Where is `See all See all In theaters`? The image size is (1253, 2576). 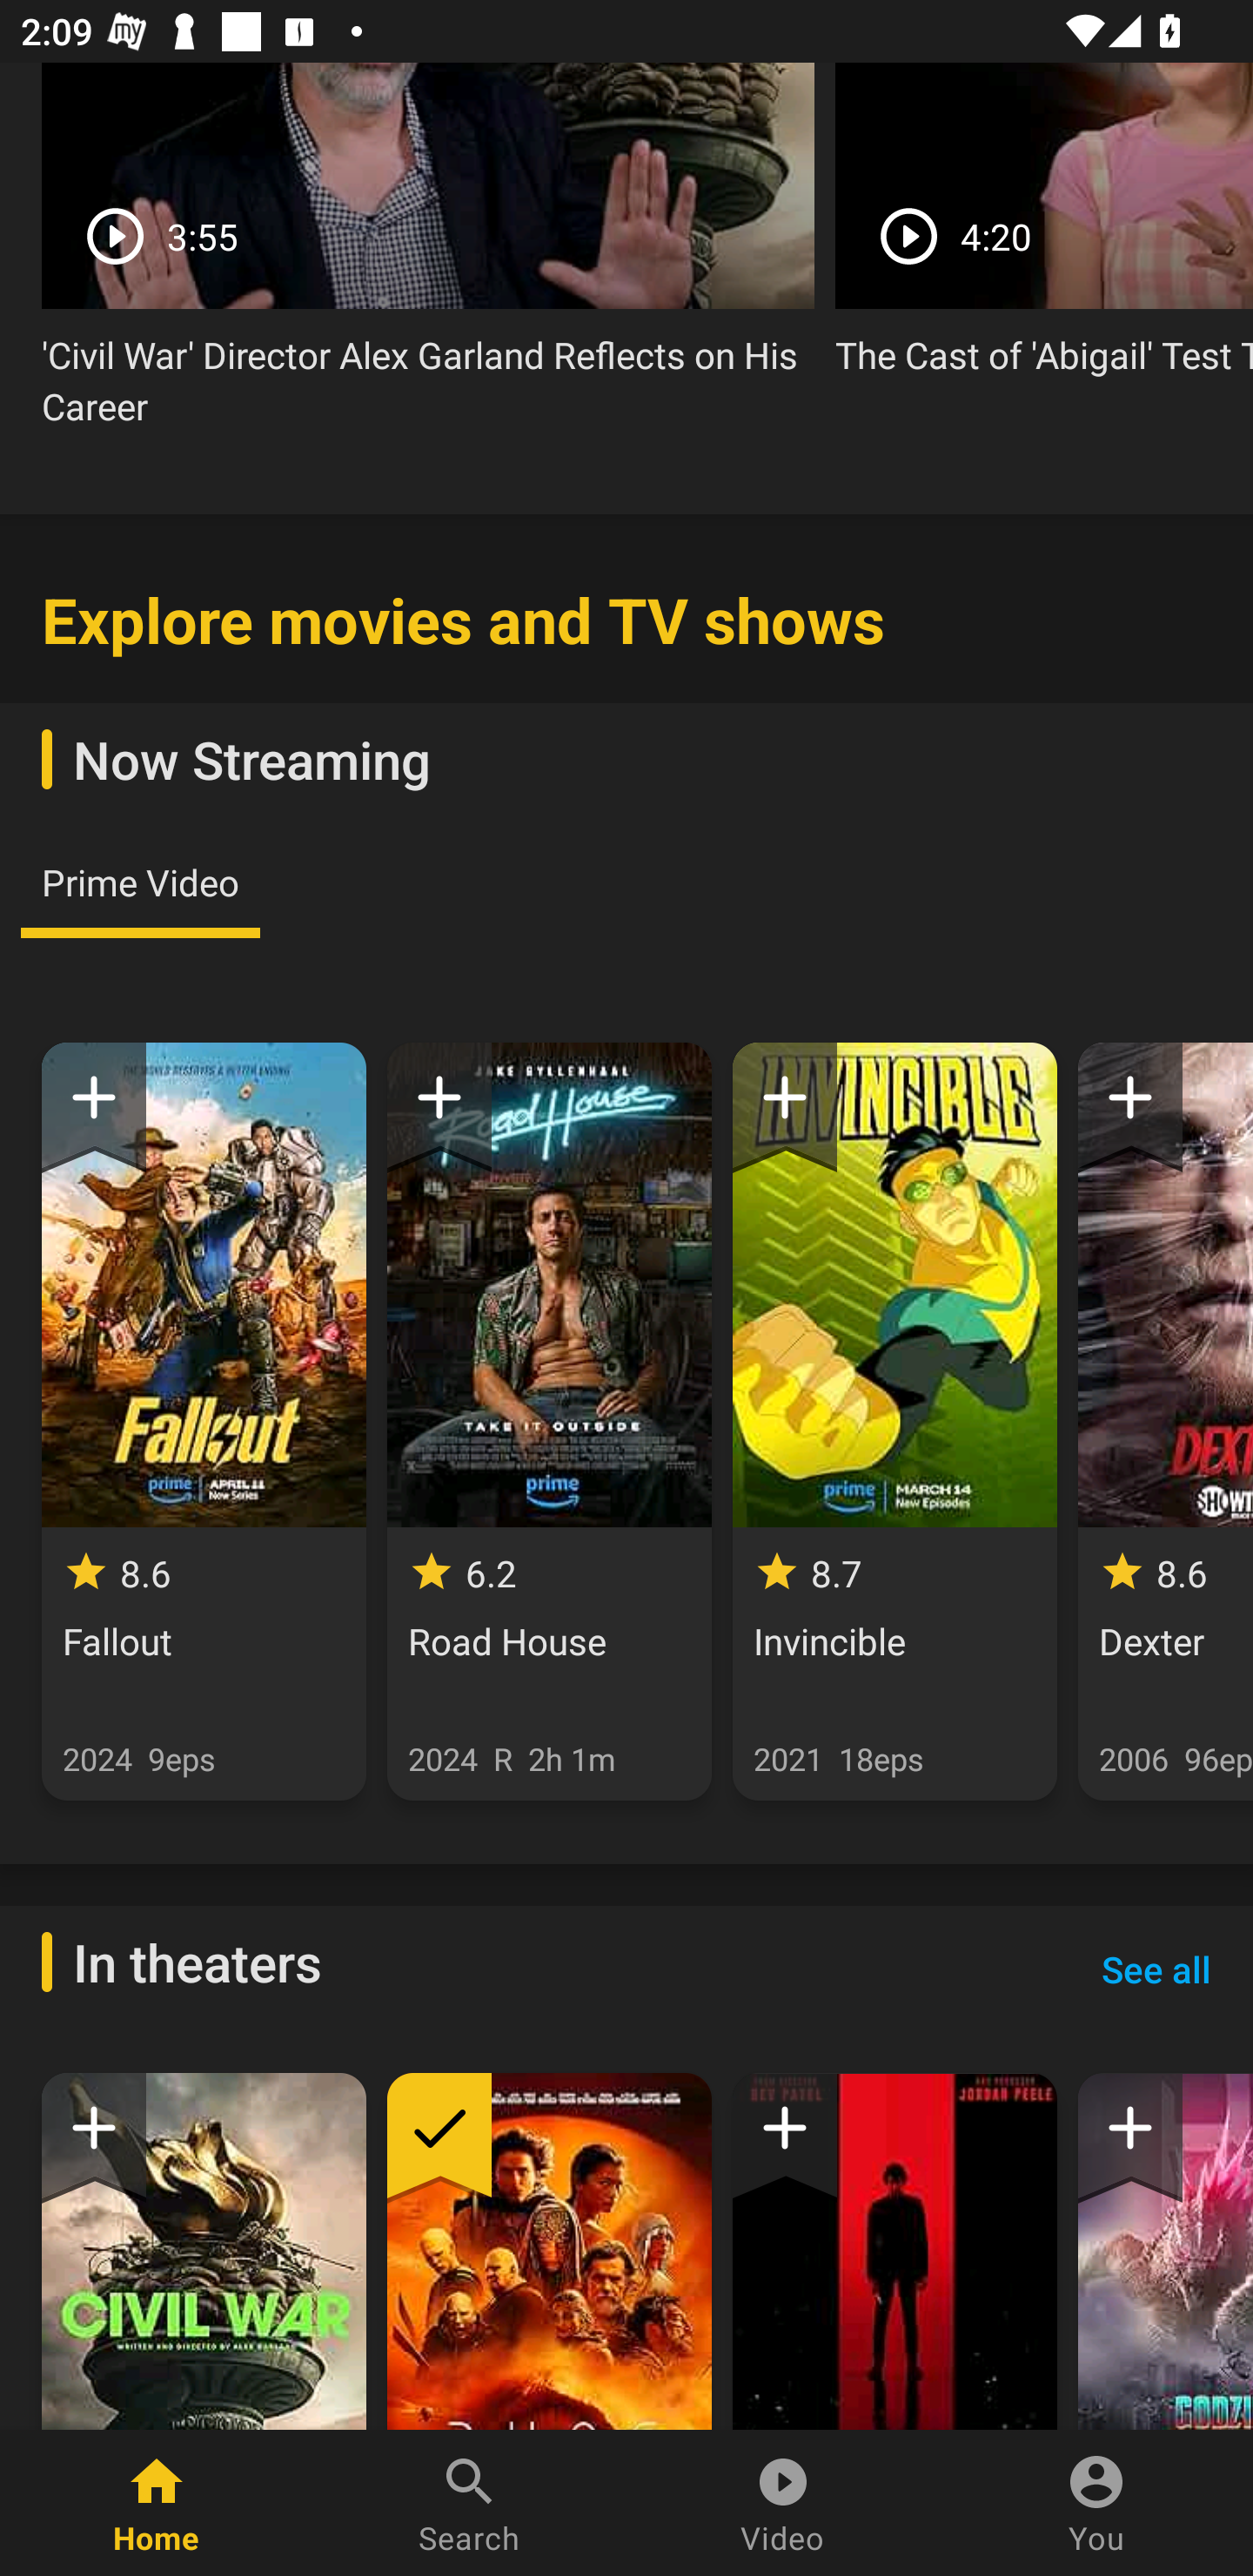
See all See all In theaters is located at coordinates (1156, 1969).